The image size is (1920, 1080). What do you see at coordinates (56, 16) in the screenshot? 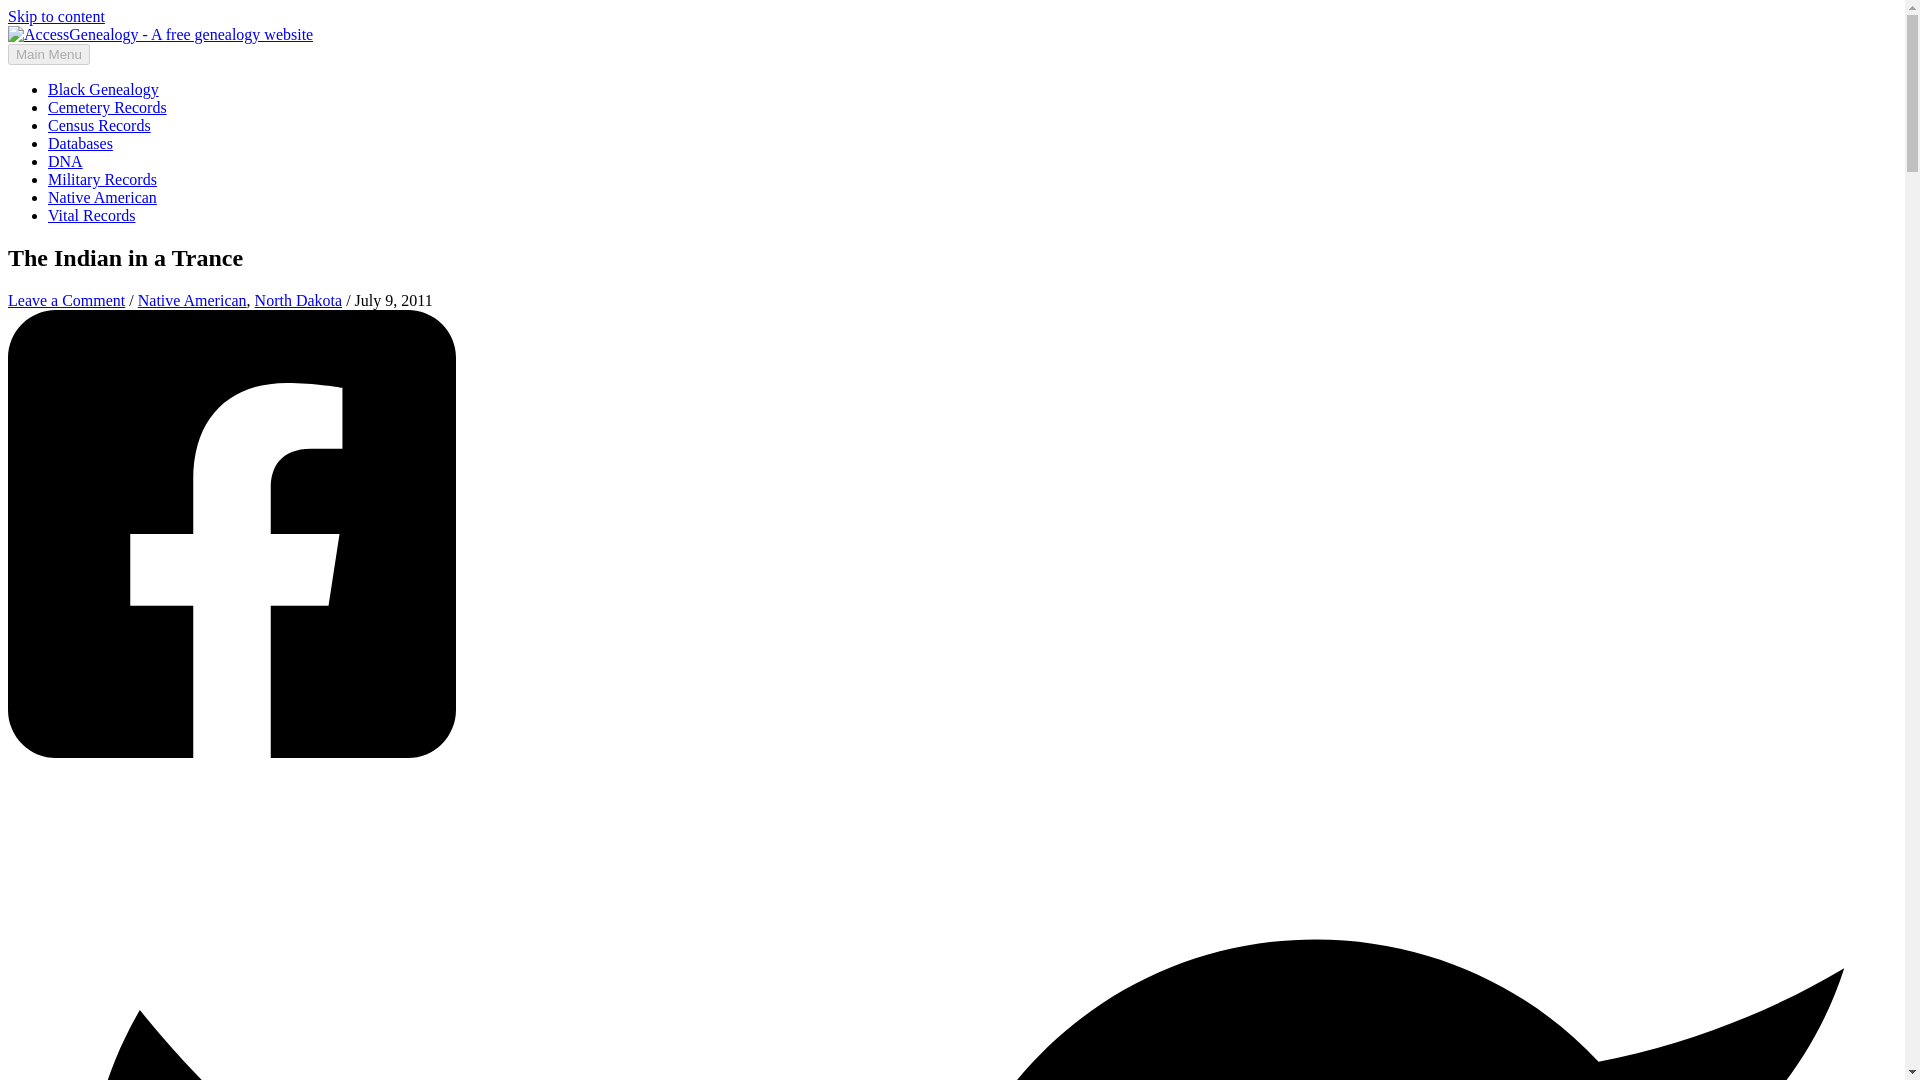
I see `Skip to content` at bounding box center [56, 16].